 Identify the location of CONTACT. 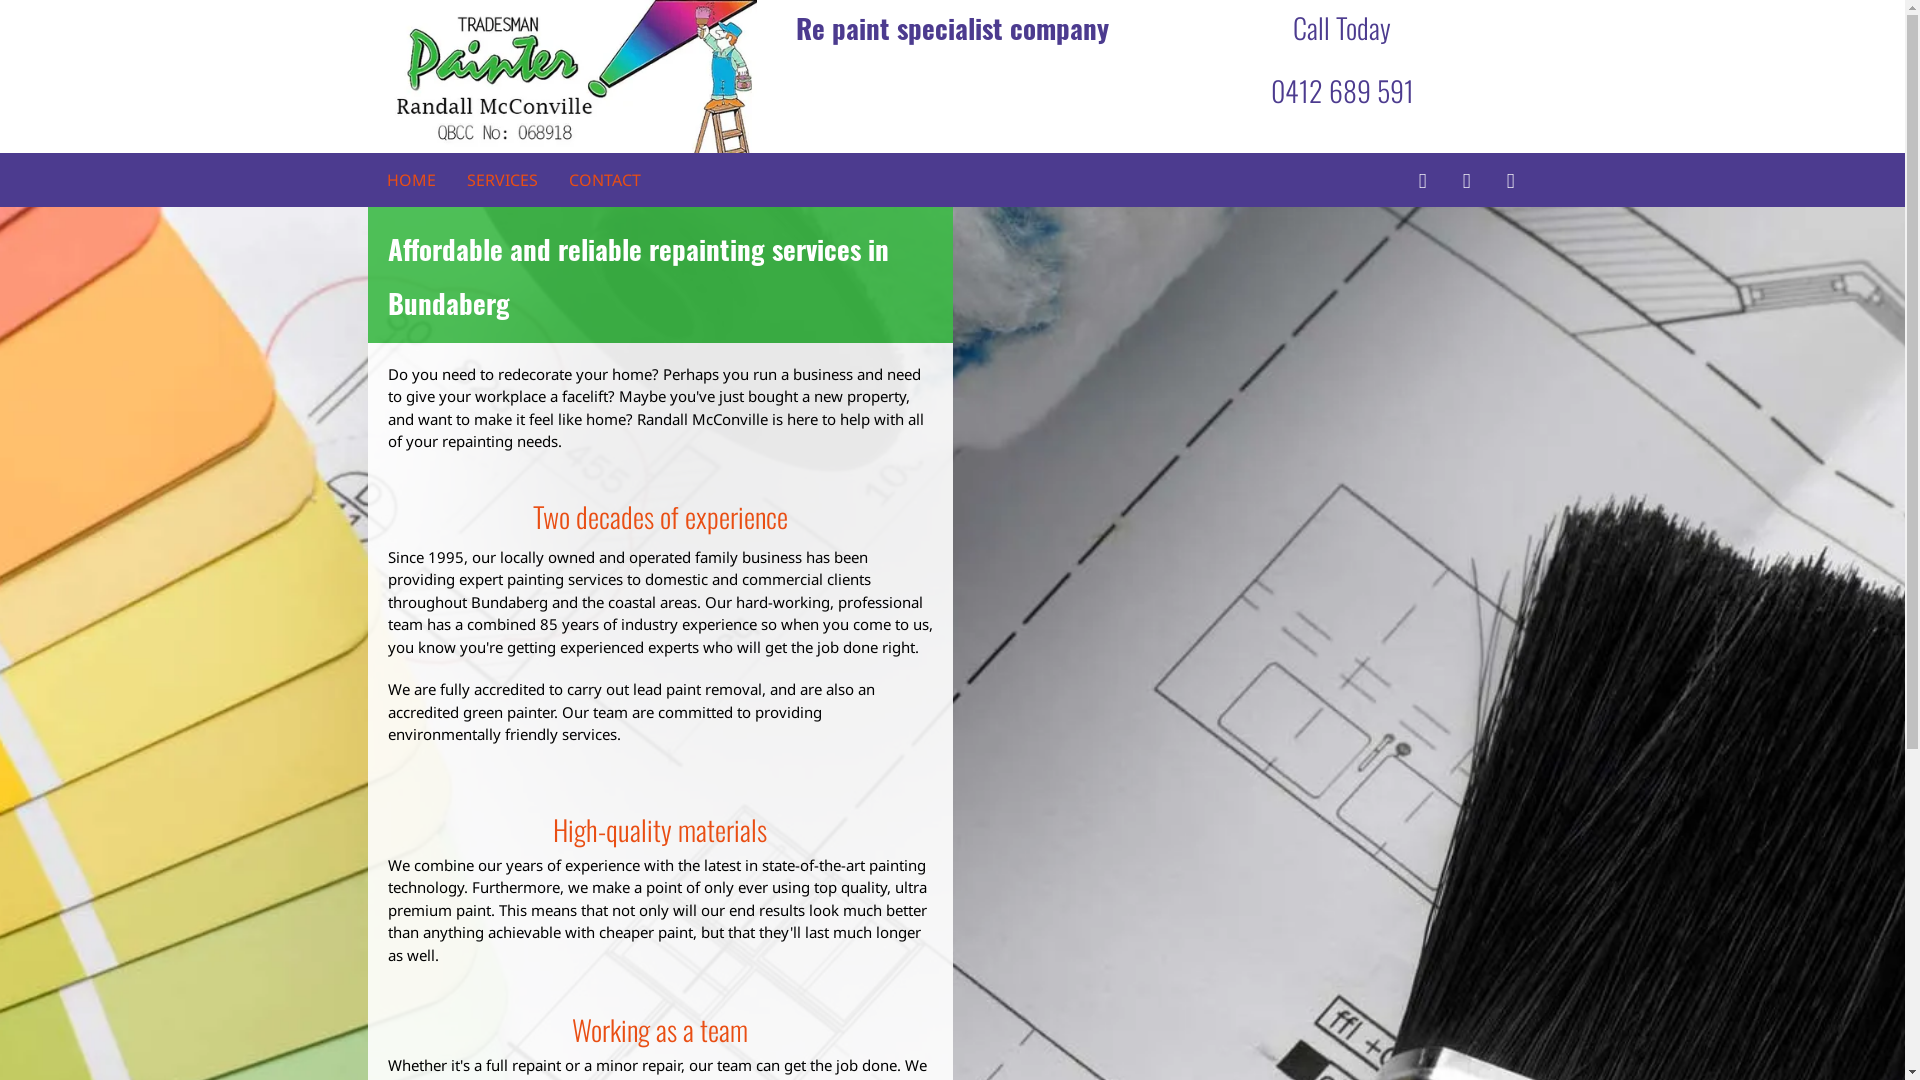
(604, 180).